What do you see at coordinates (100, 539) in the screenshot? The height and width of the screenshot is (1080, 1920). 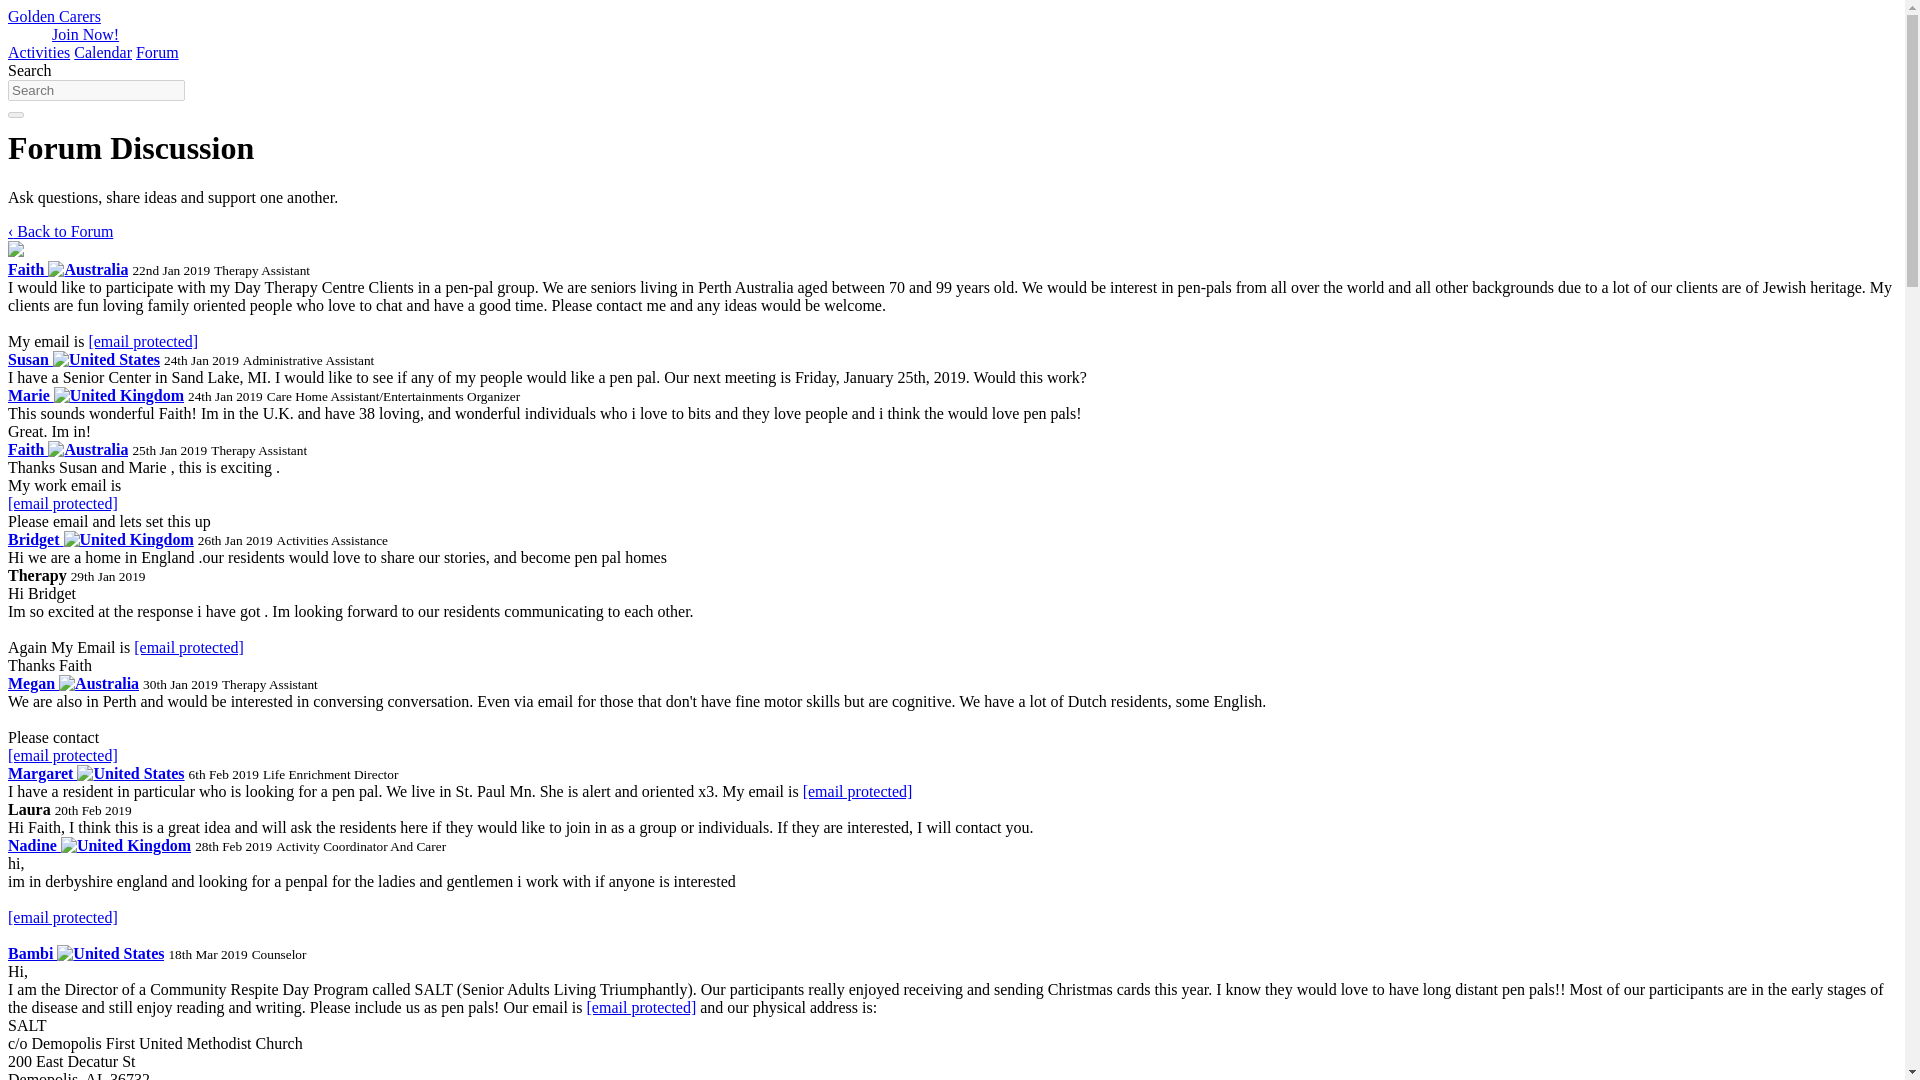 I see `Bridget` at bounding box center [100, 539].